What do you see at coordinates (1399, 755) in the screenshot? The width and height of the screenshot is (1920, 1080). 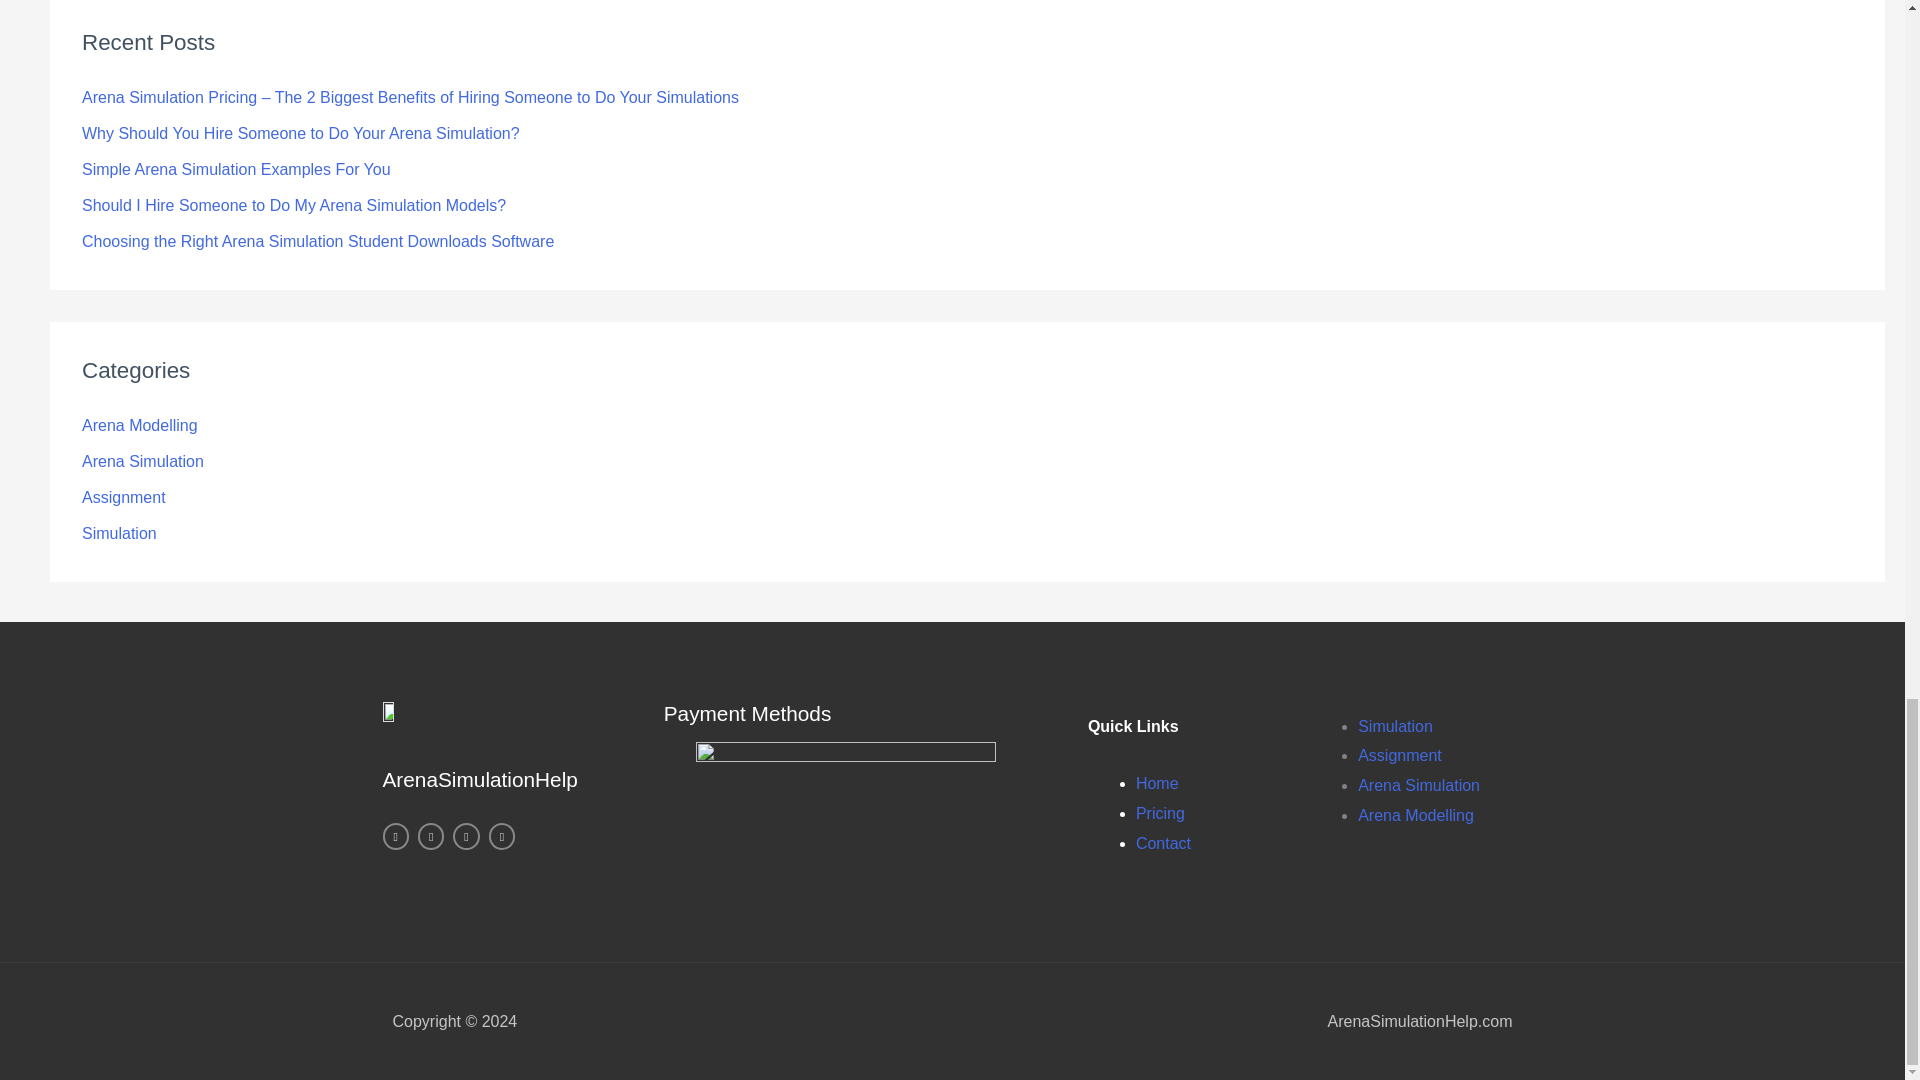 I see `Assignment` at bounding box center [1399, 755].